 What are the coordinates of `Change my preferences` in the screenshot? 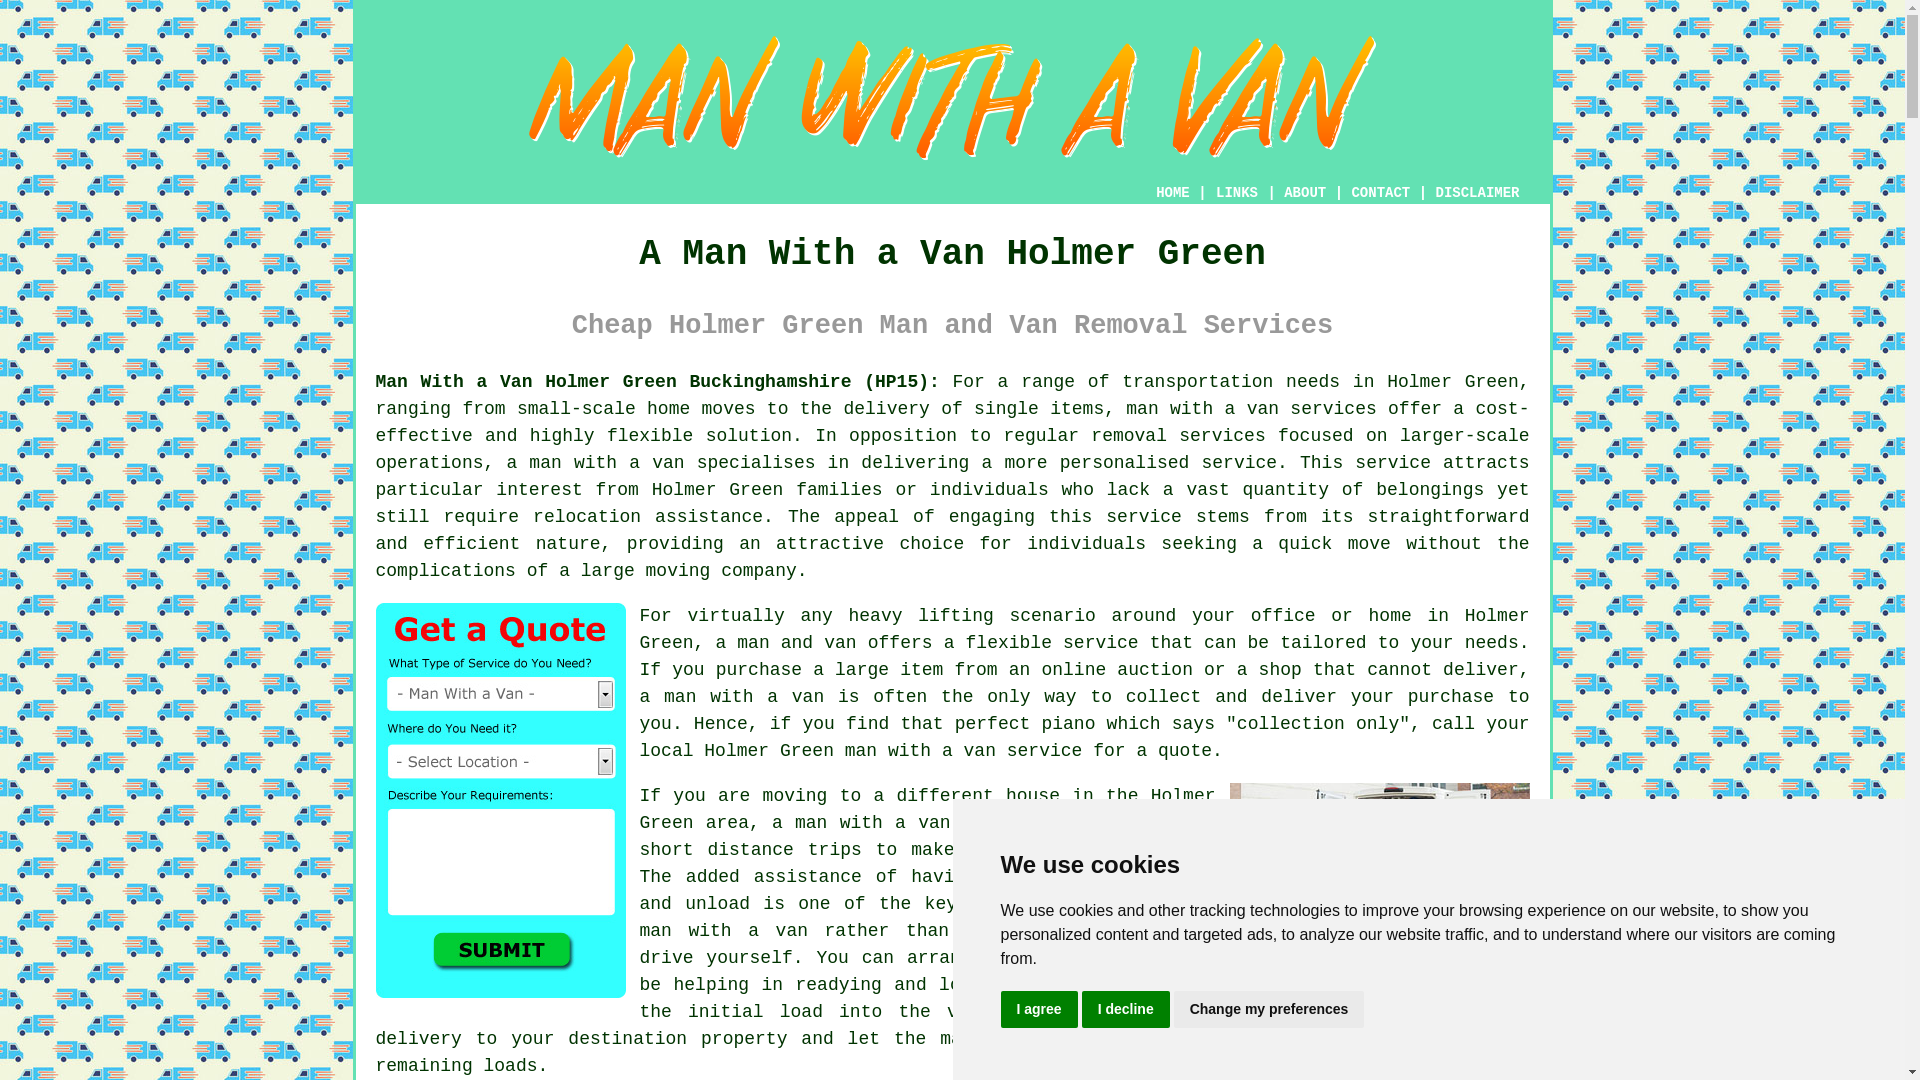 It's located at (1269, 1010).